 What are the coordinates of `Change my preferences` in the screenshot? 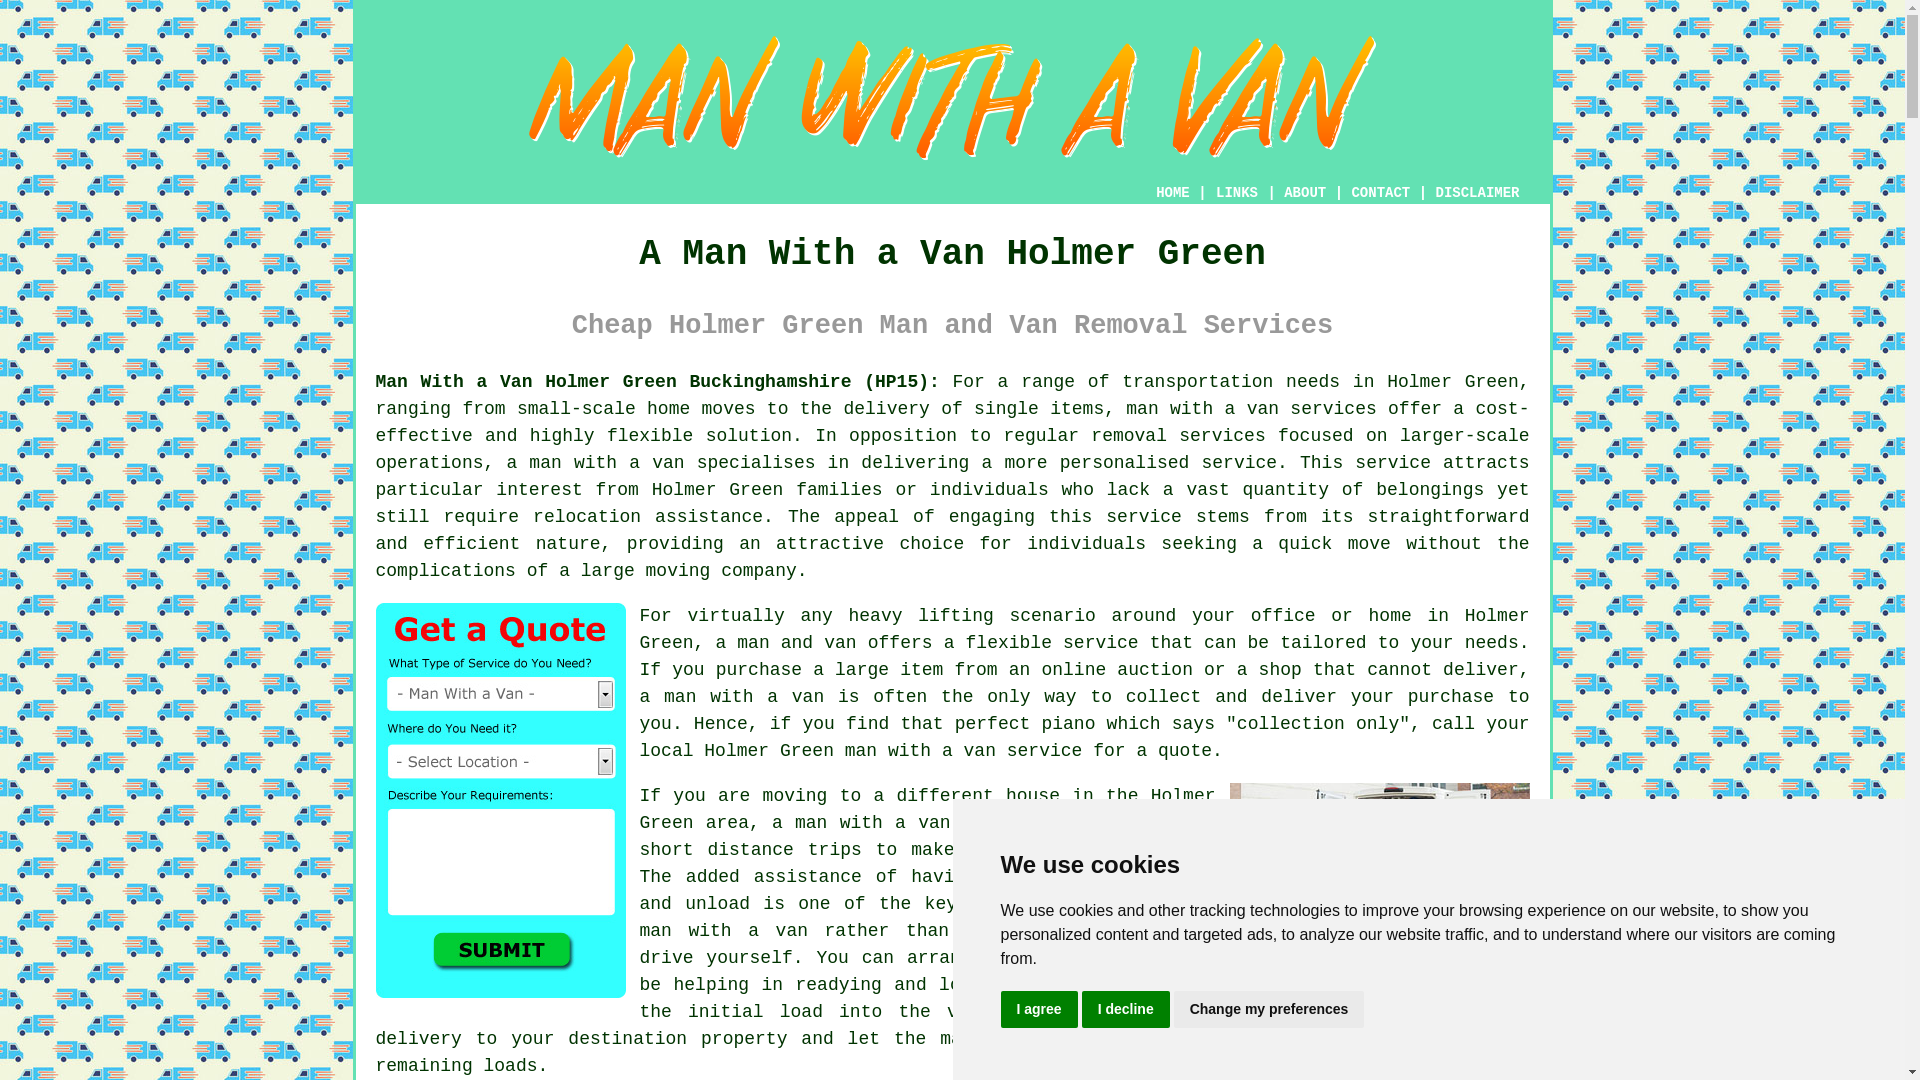 It's located at (1269, 1010).